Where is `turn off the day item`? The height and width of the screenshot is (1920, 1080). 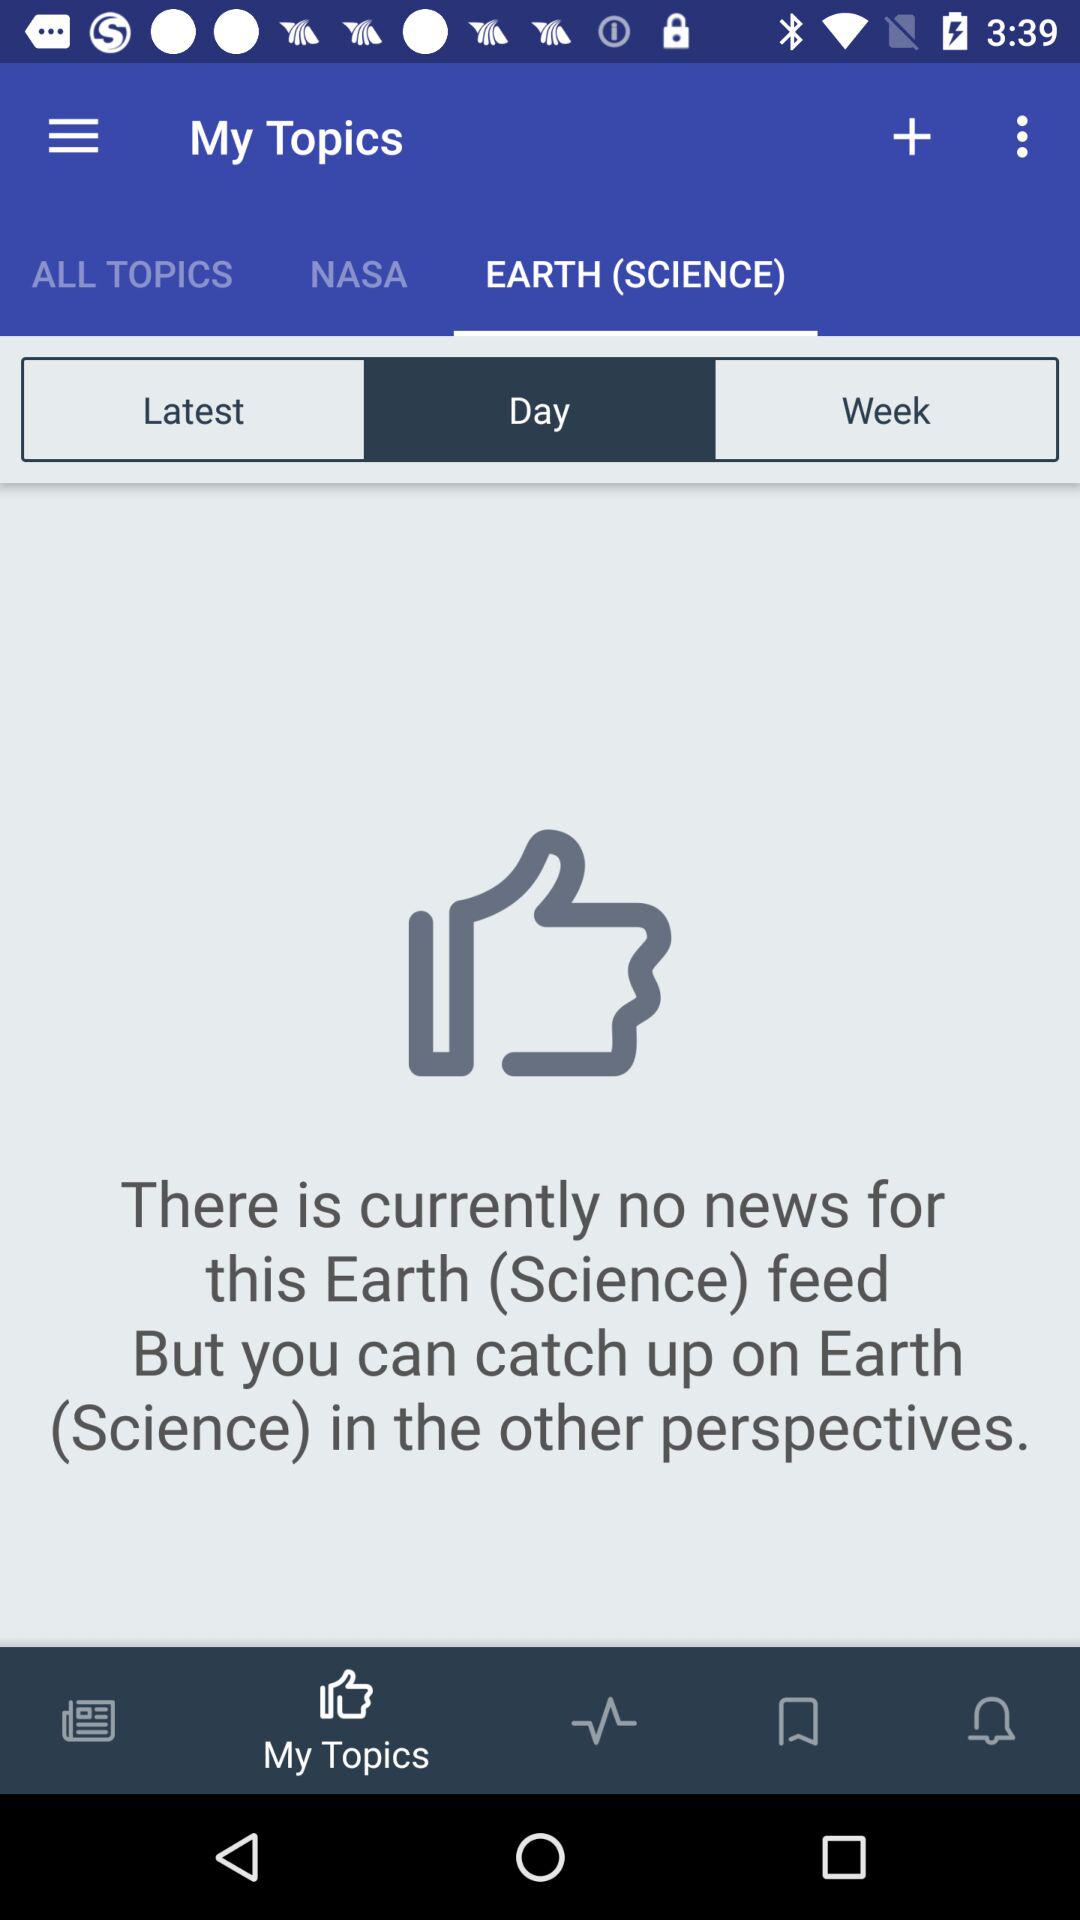
turn off the day item is located at coordinates (539, 408).